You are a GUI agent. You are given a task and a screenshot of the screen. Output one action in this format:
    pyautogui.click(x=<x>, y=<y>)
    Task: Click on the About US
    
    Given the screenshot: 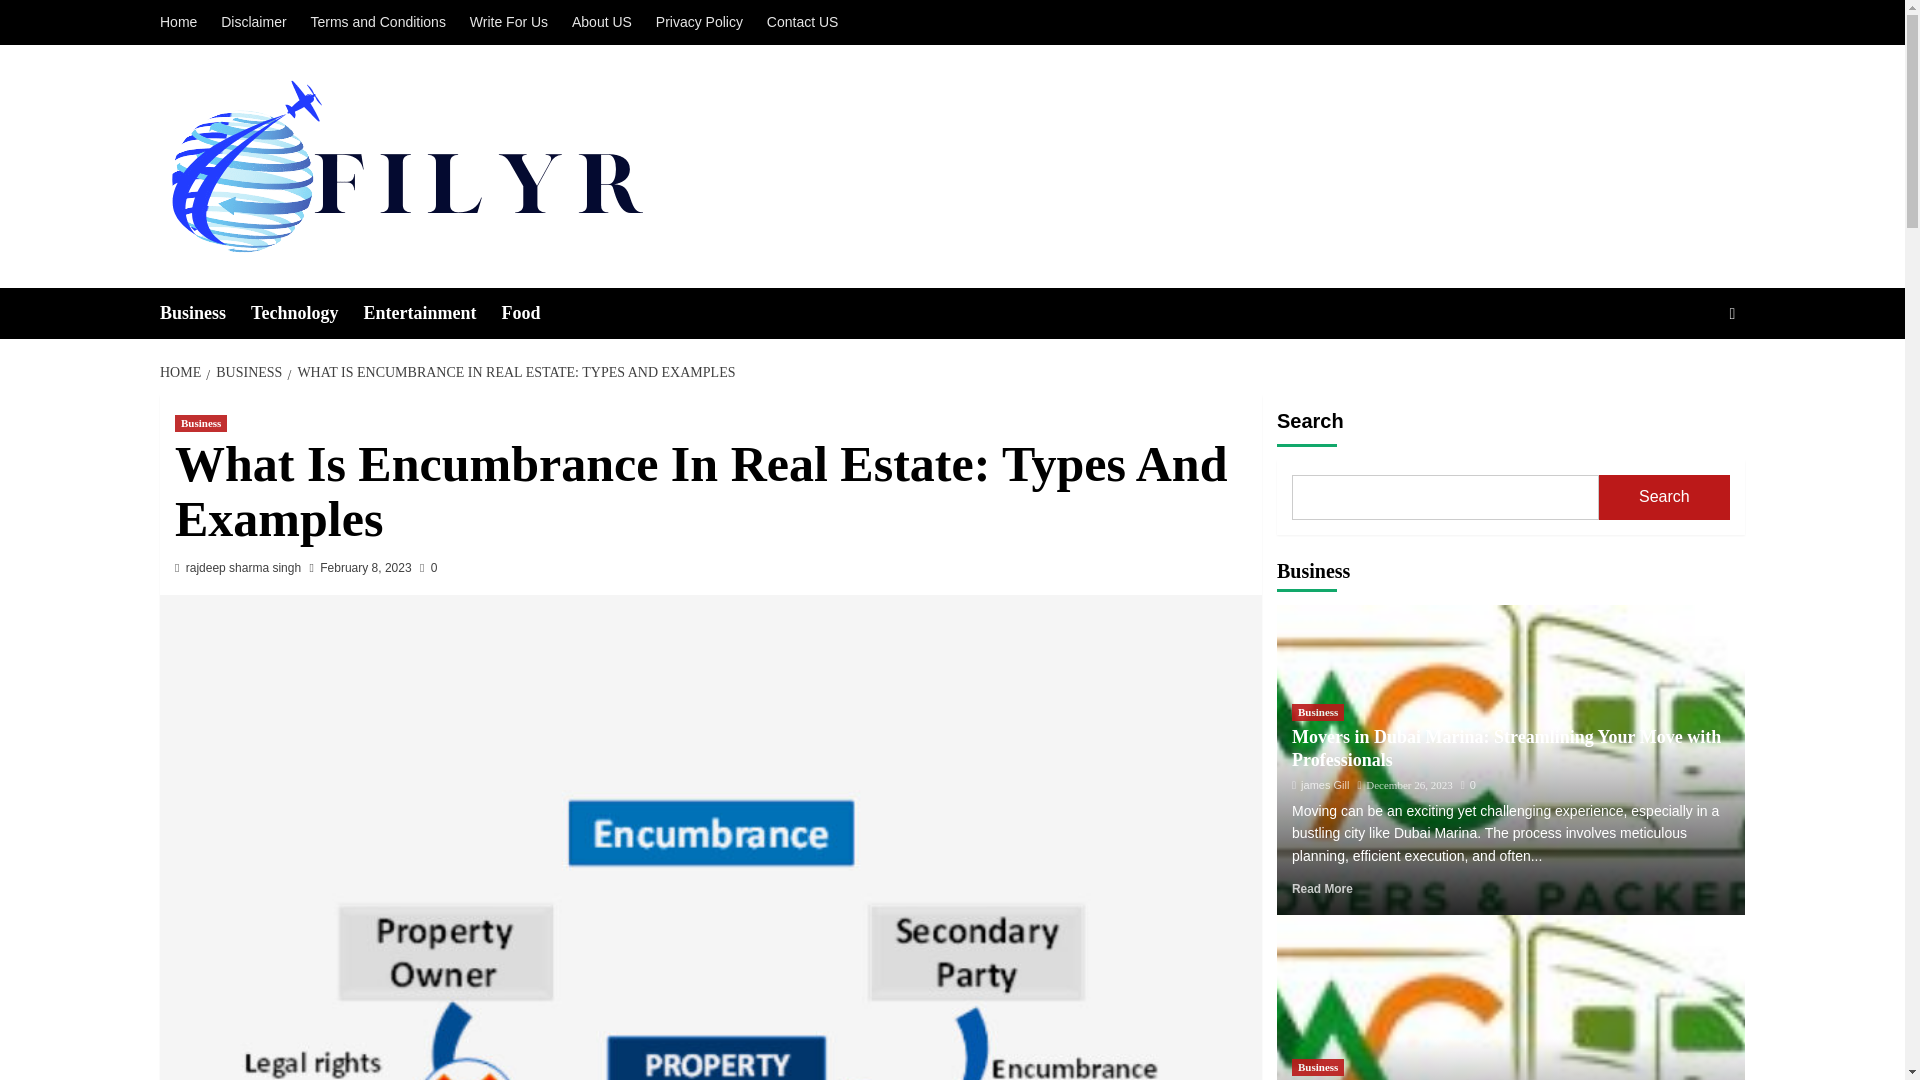 What is the action you would take?
    pyautogui.click(x=602, y=22)
    